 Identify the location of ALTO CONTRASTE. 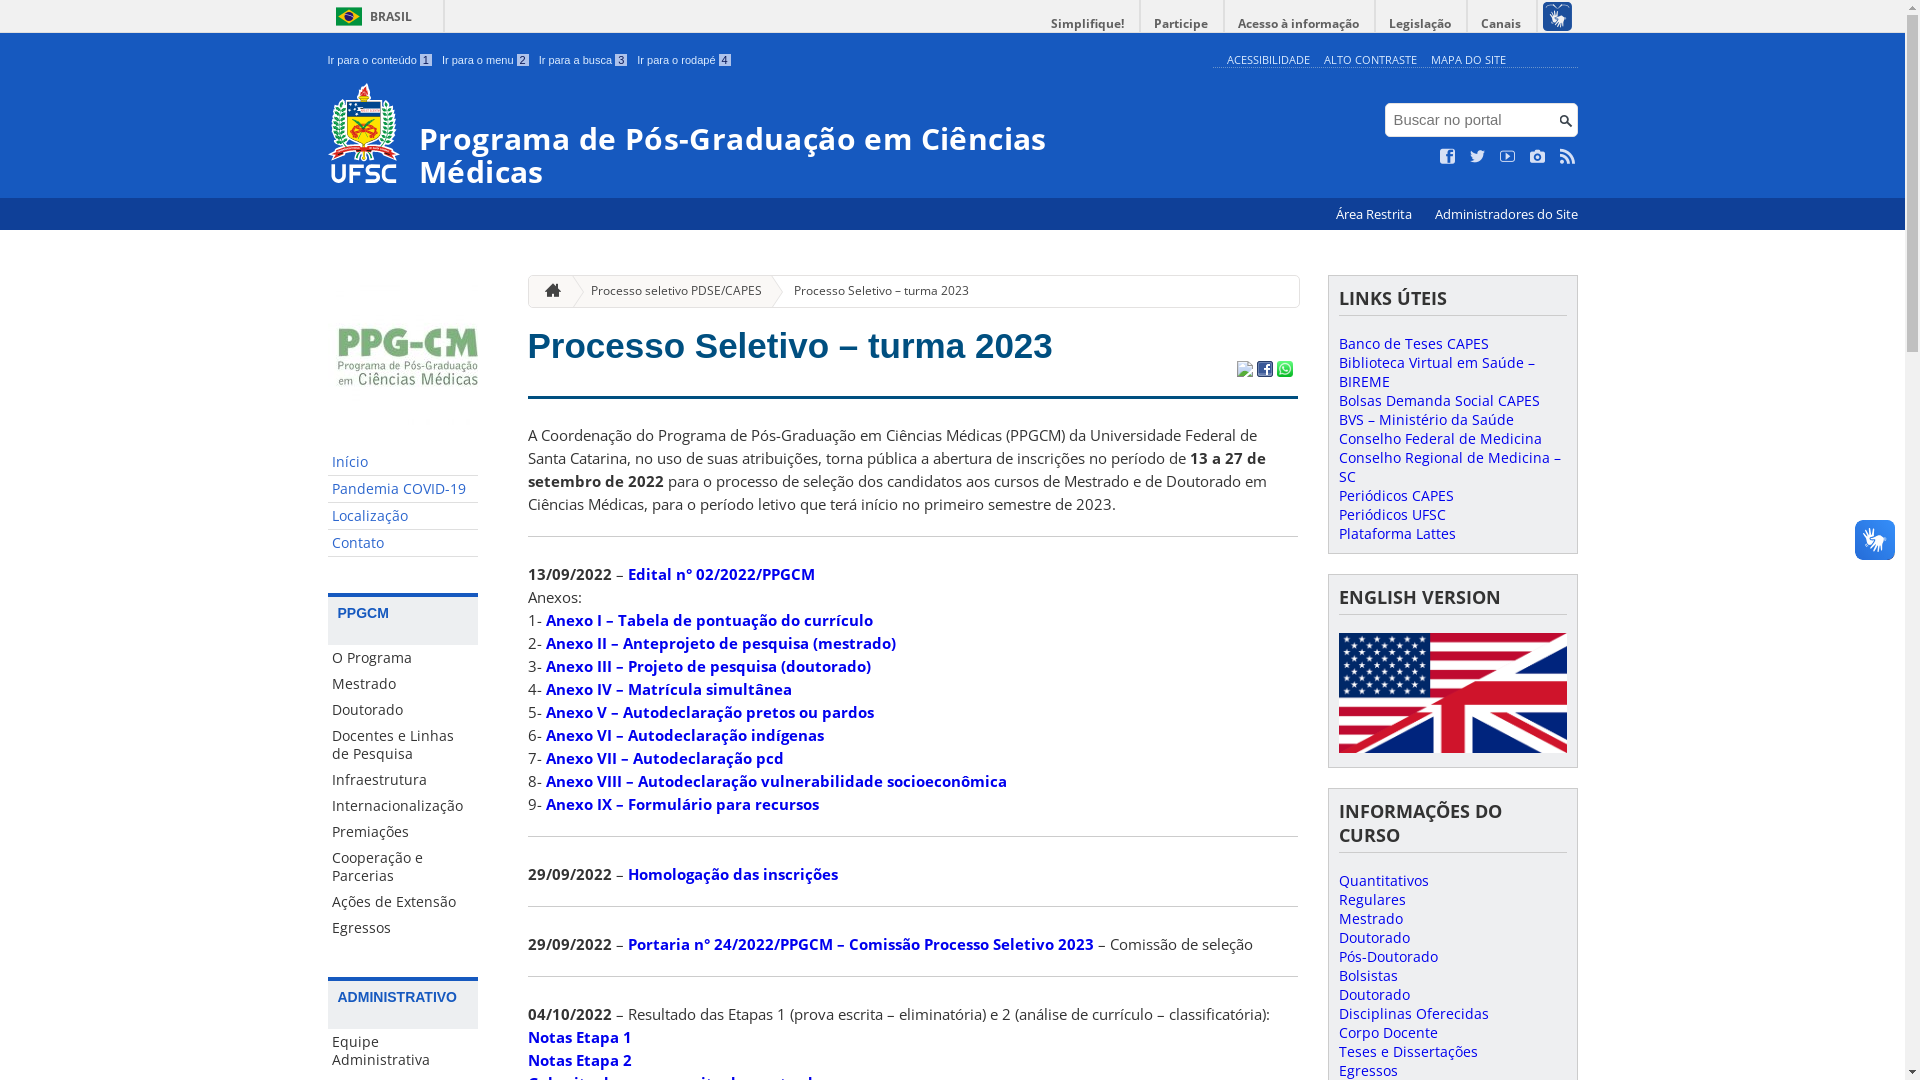
(1370, 60).